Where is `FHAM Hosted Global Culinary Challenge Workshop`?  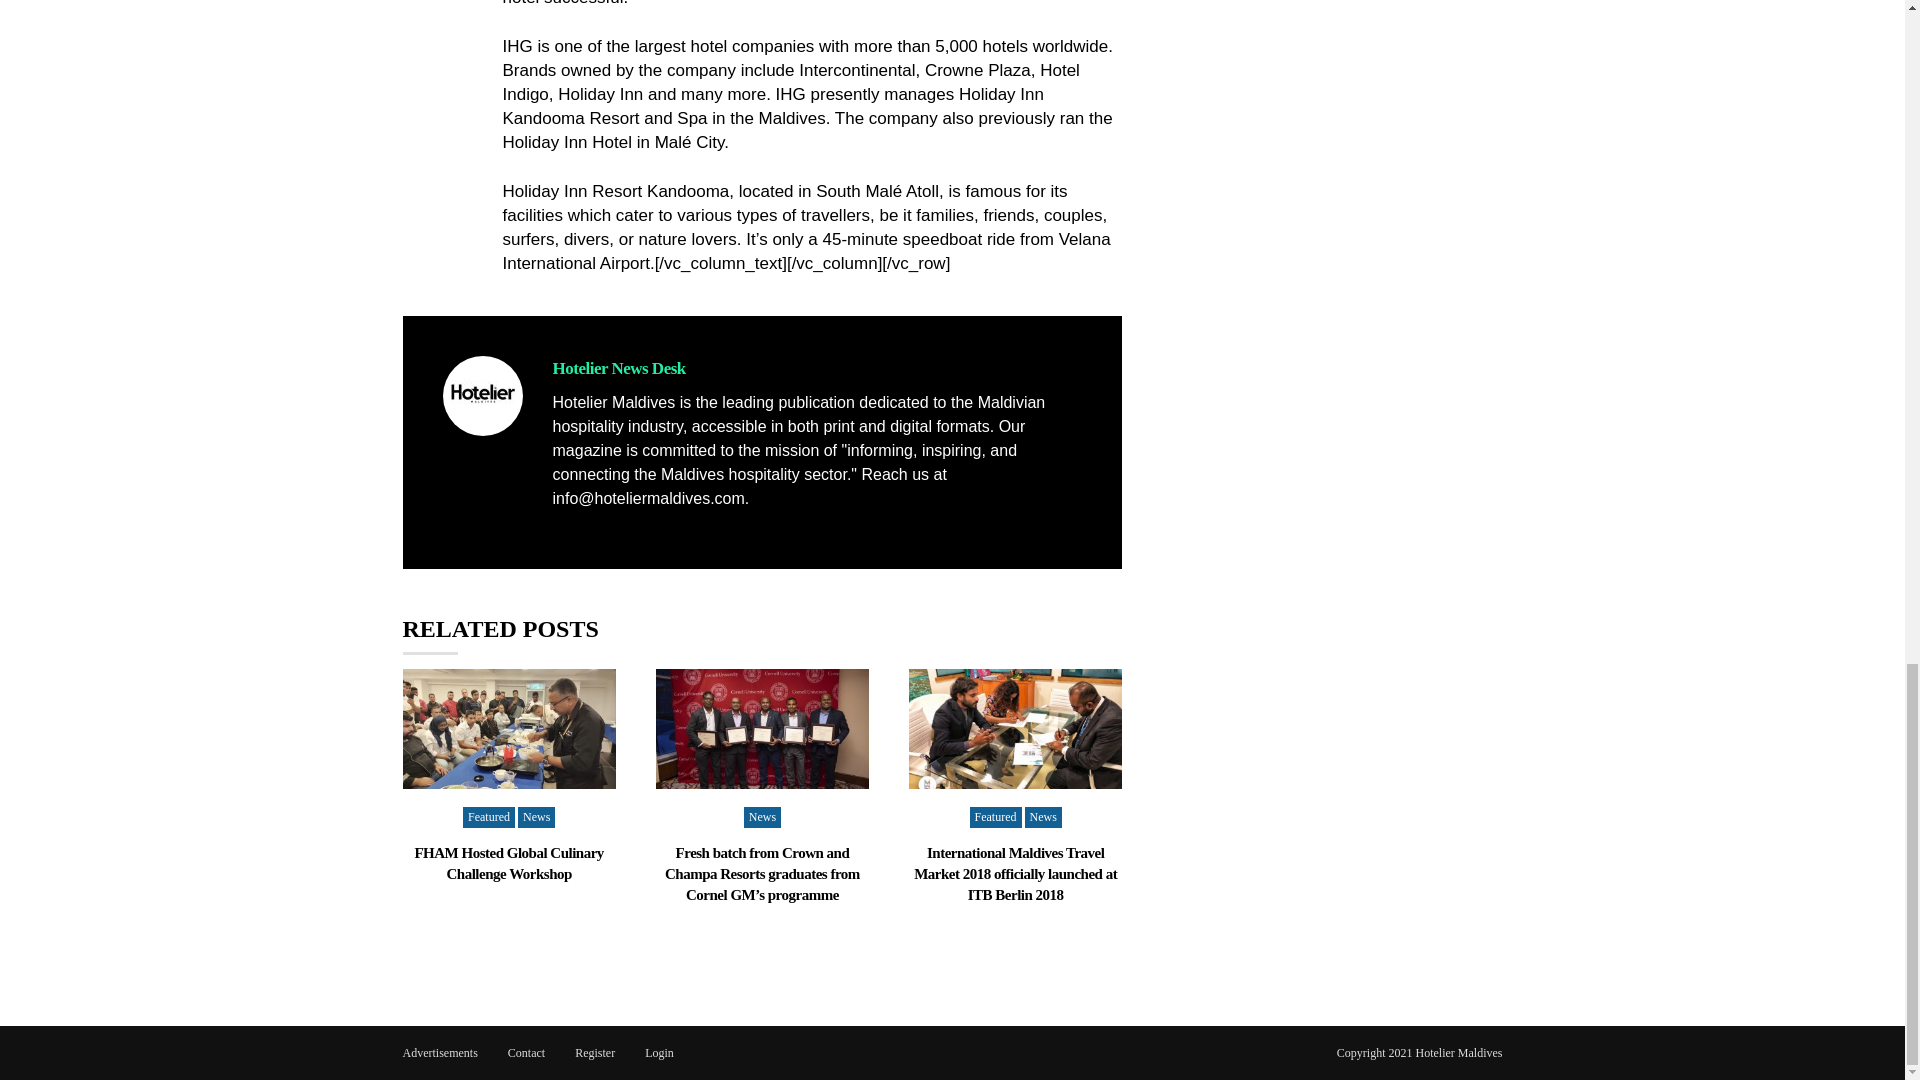
FHAM Hosted Global Culinary Challenge Workshop is located at coordinates (508, 863).